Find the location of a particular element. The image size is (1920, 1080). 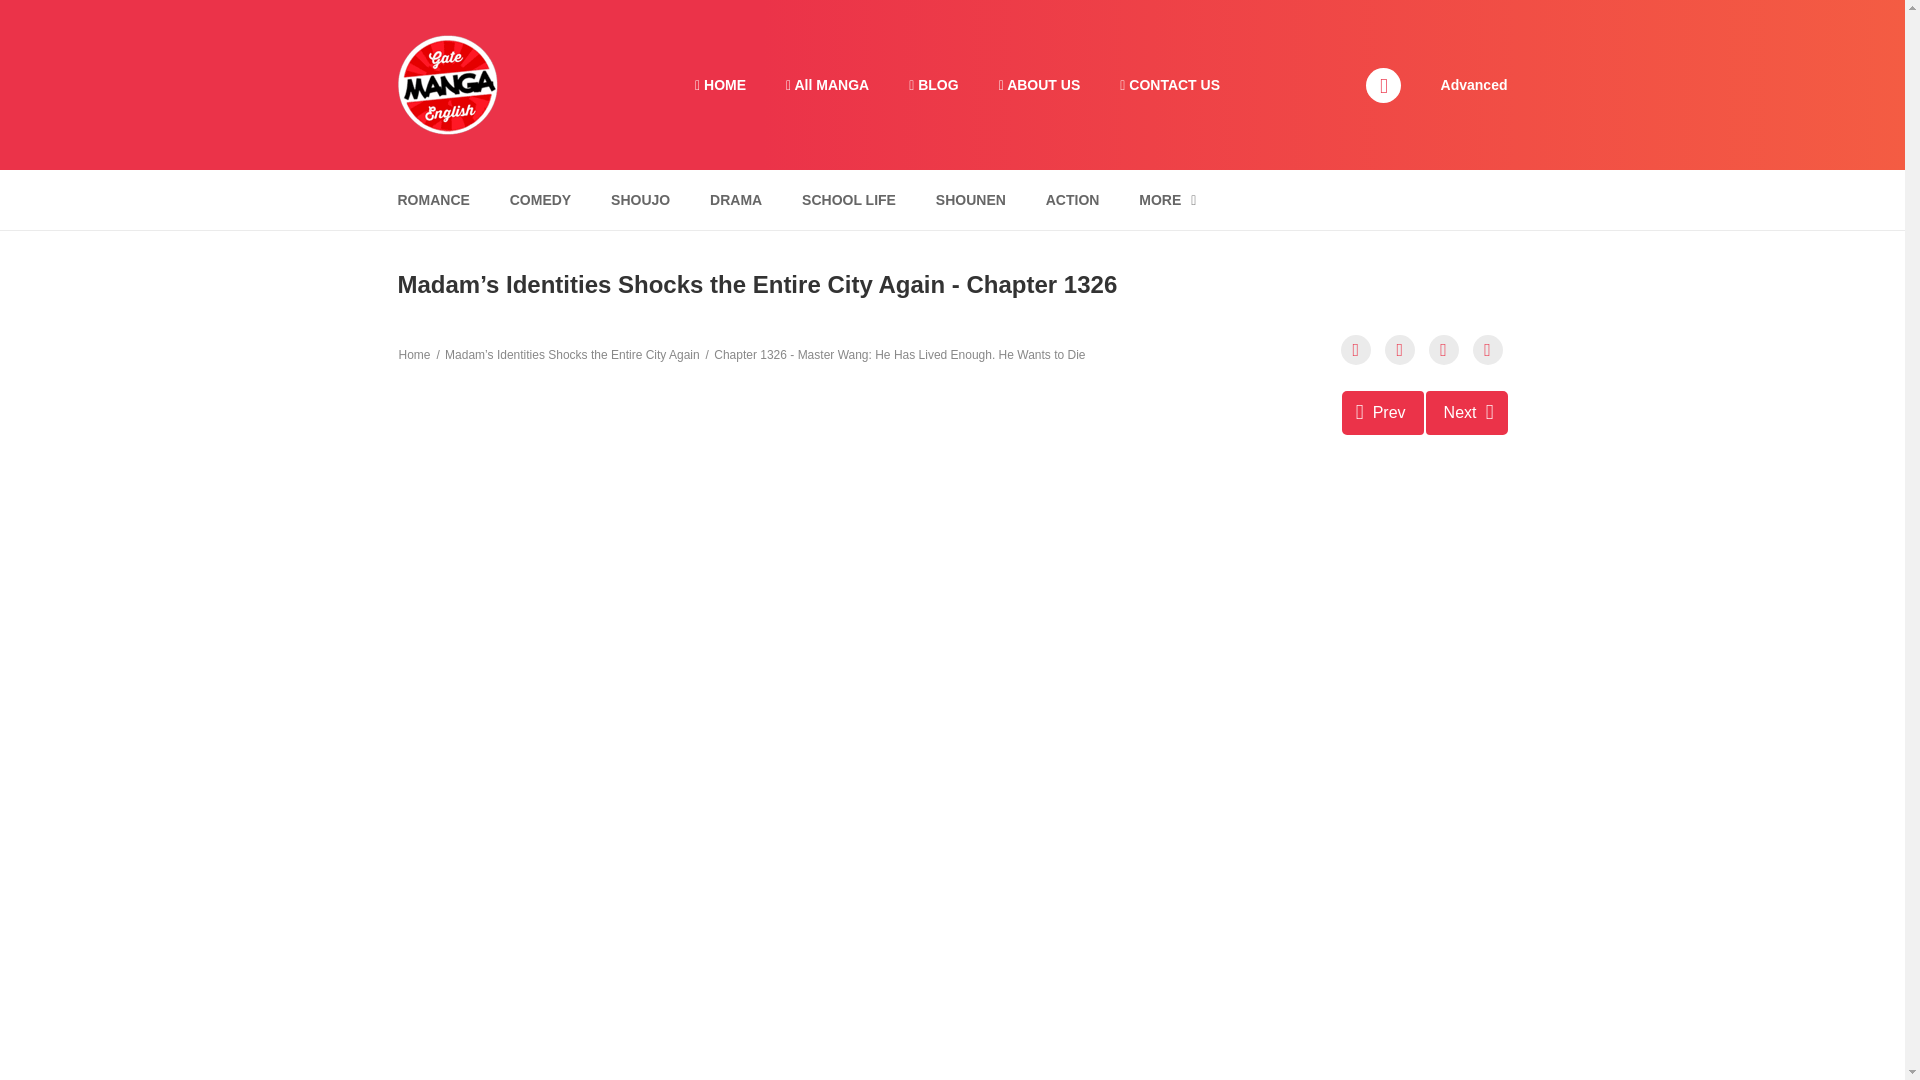

CONTACT US is located at coordinates (1170, 85).